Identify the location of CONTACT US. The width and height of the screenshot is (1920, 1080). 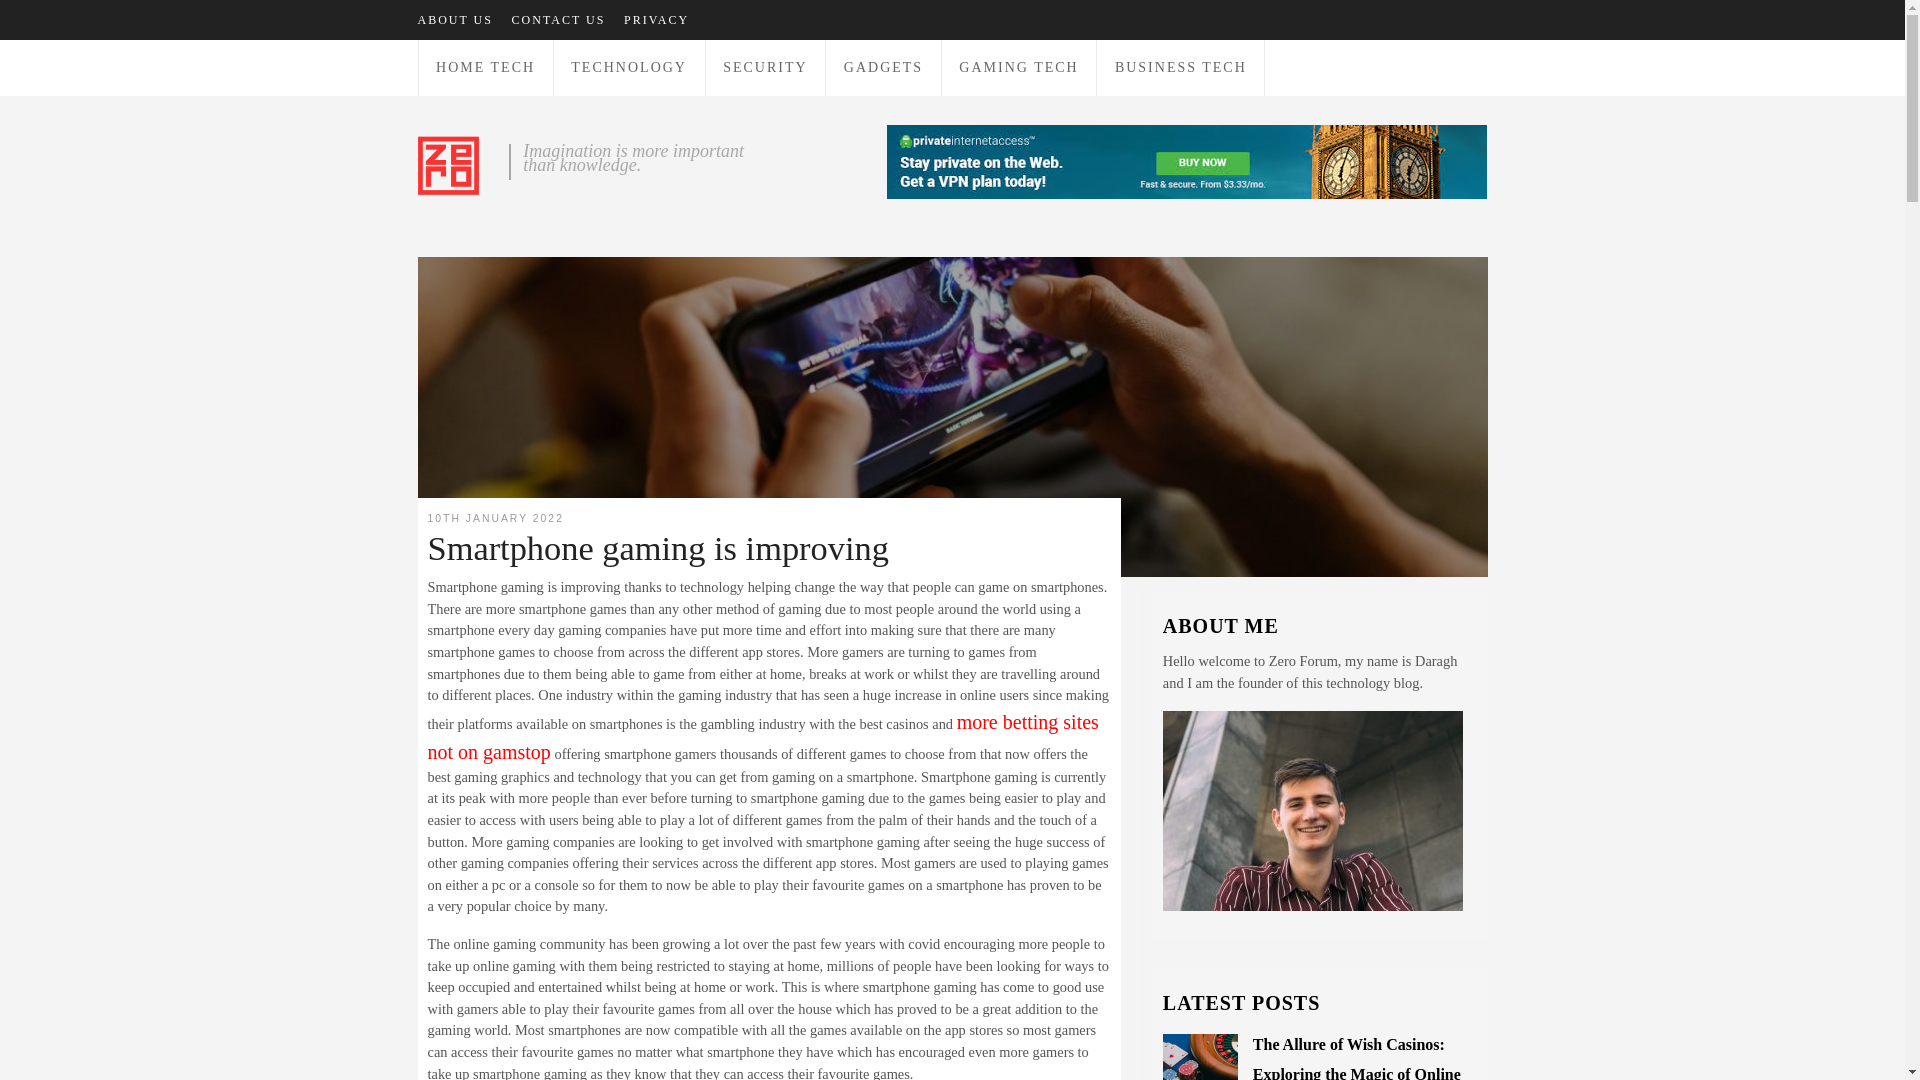
(559, 20).